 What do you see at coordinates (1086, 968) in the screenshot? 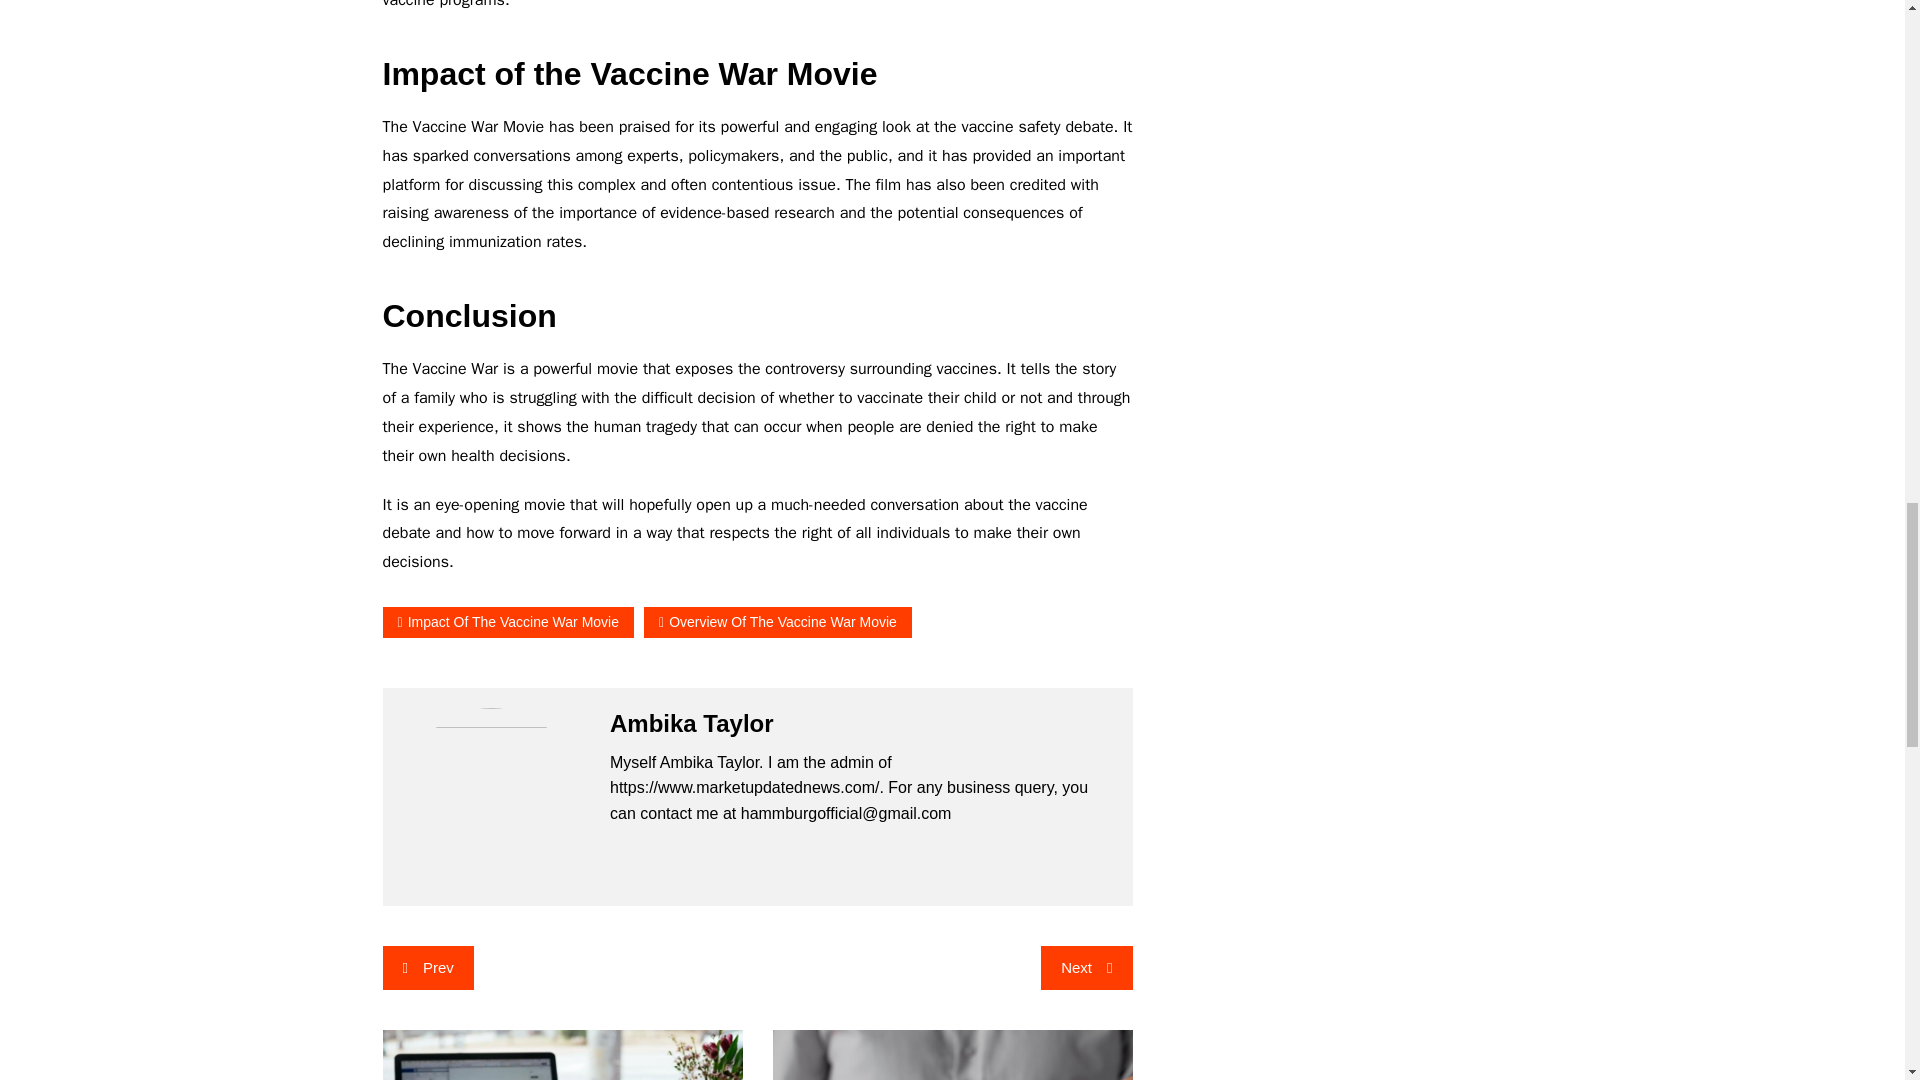
I see `Next` at bounding box center [1086, 968].